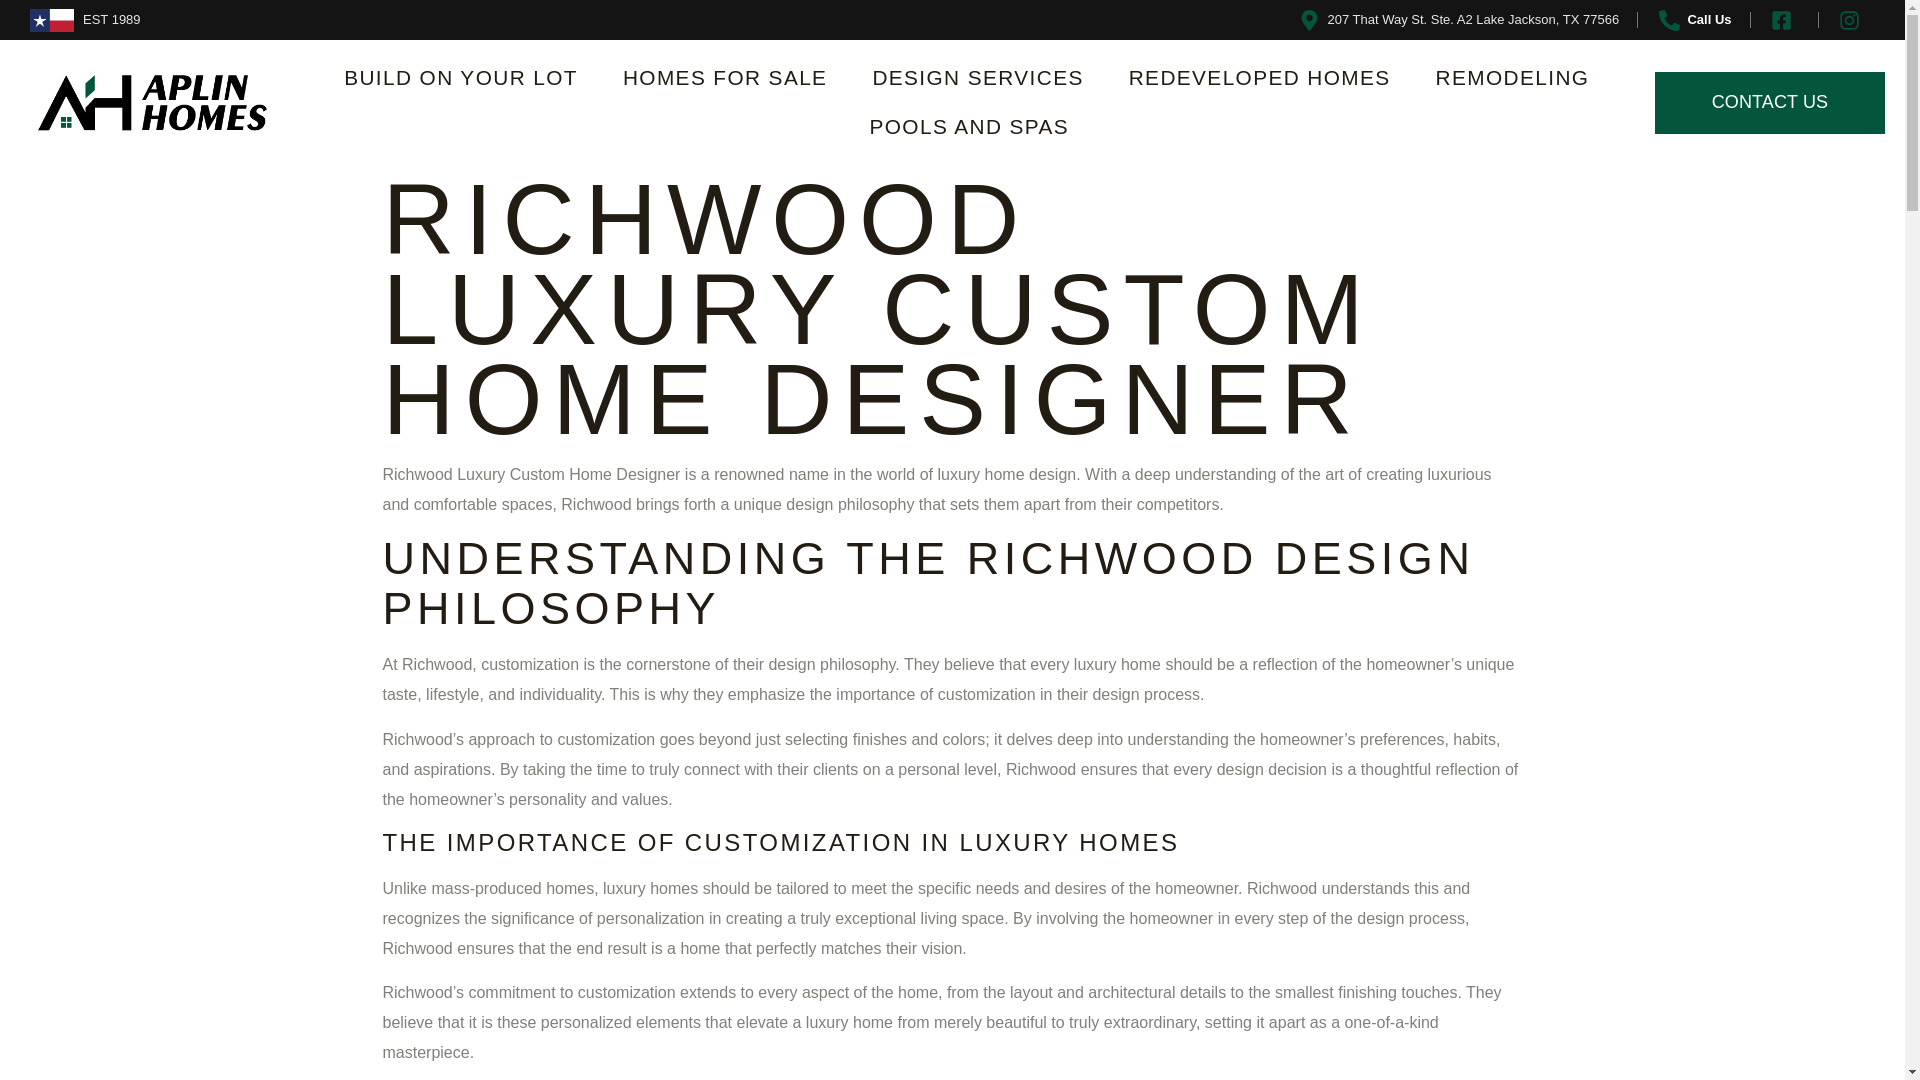 The image size is (1920, 1080). Describe the element at coordinates (1693, 20) in the screenshot. I see `Call Us` at that location.